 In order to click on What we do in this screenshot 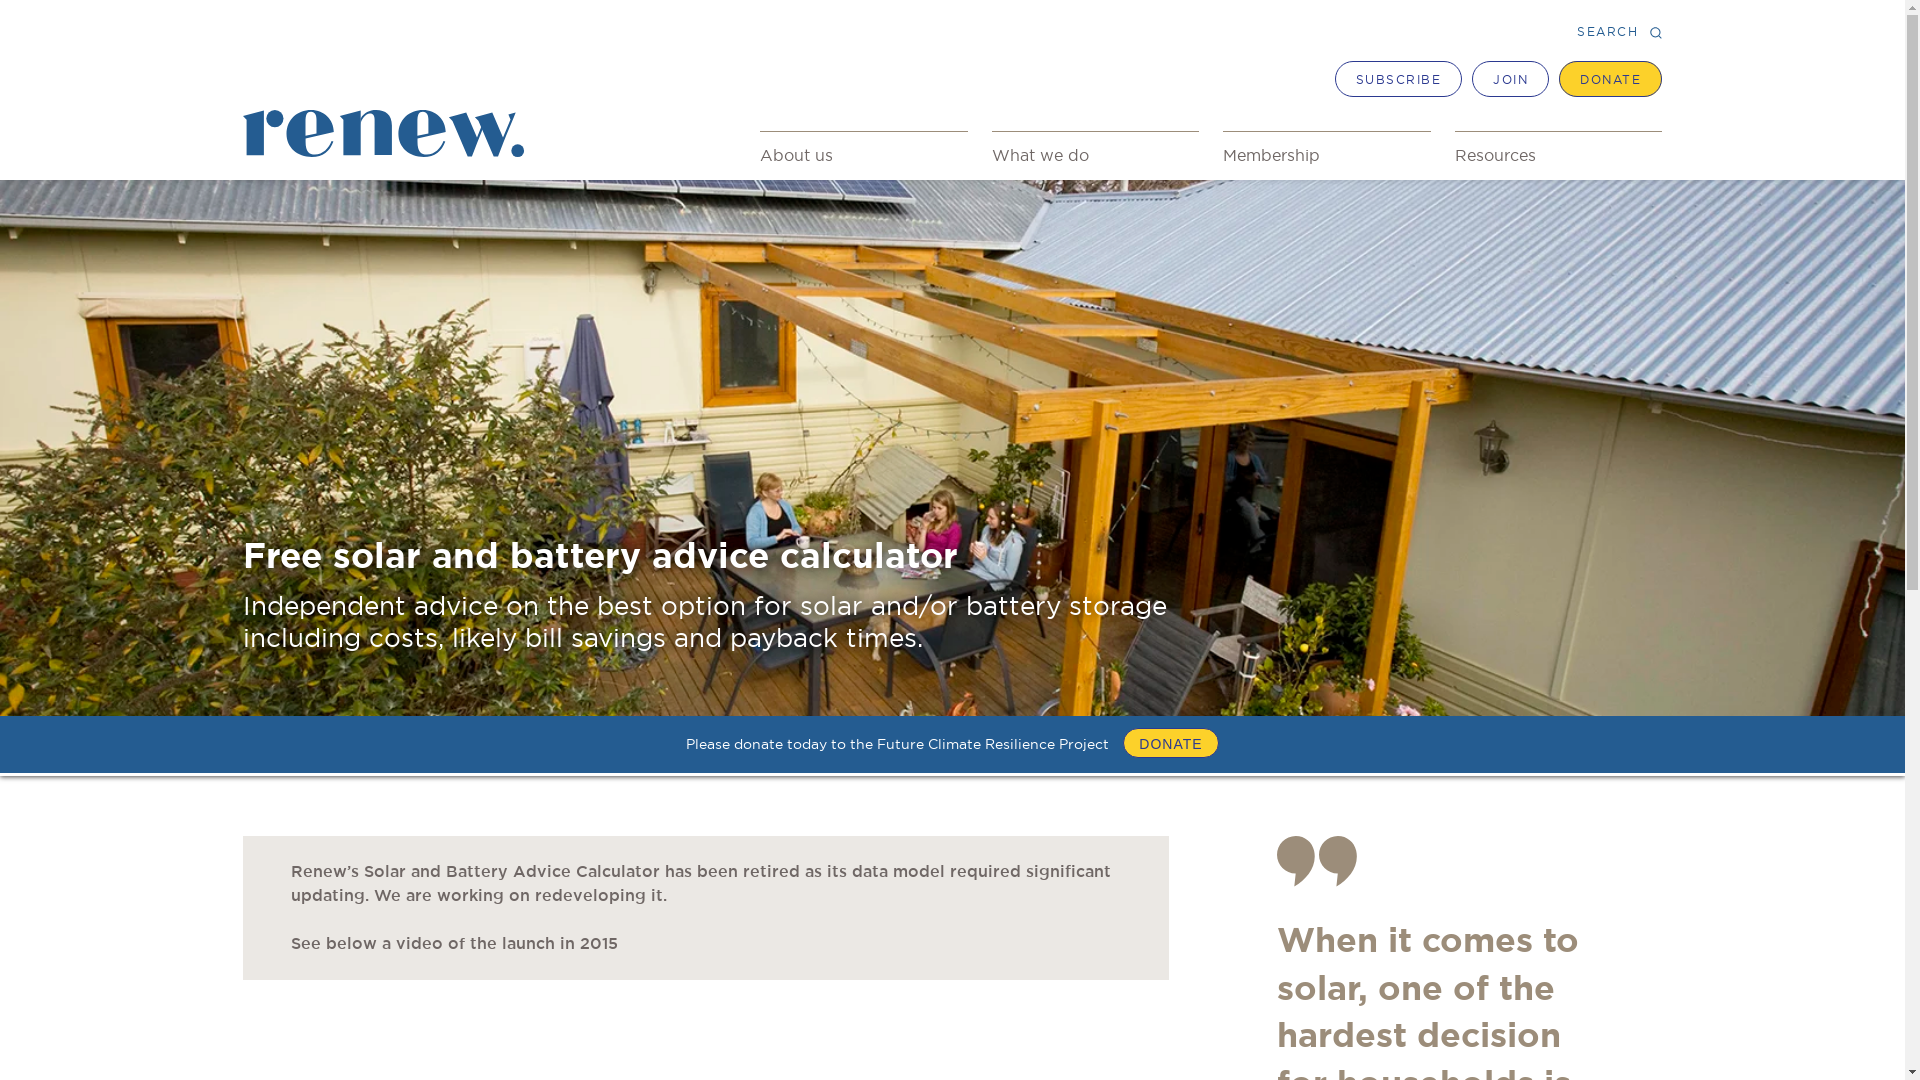, I will do `click(1096, 156)`.